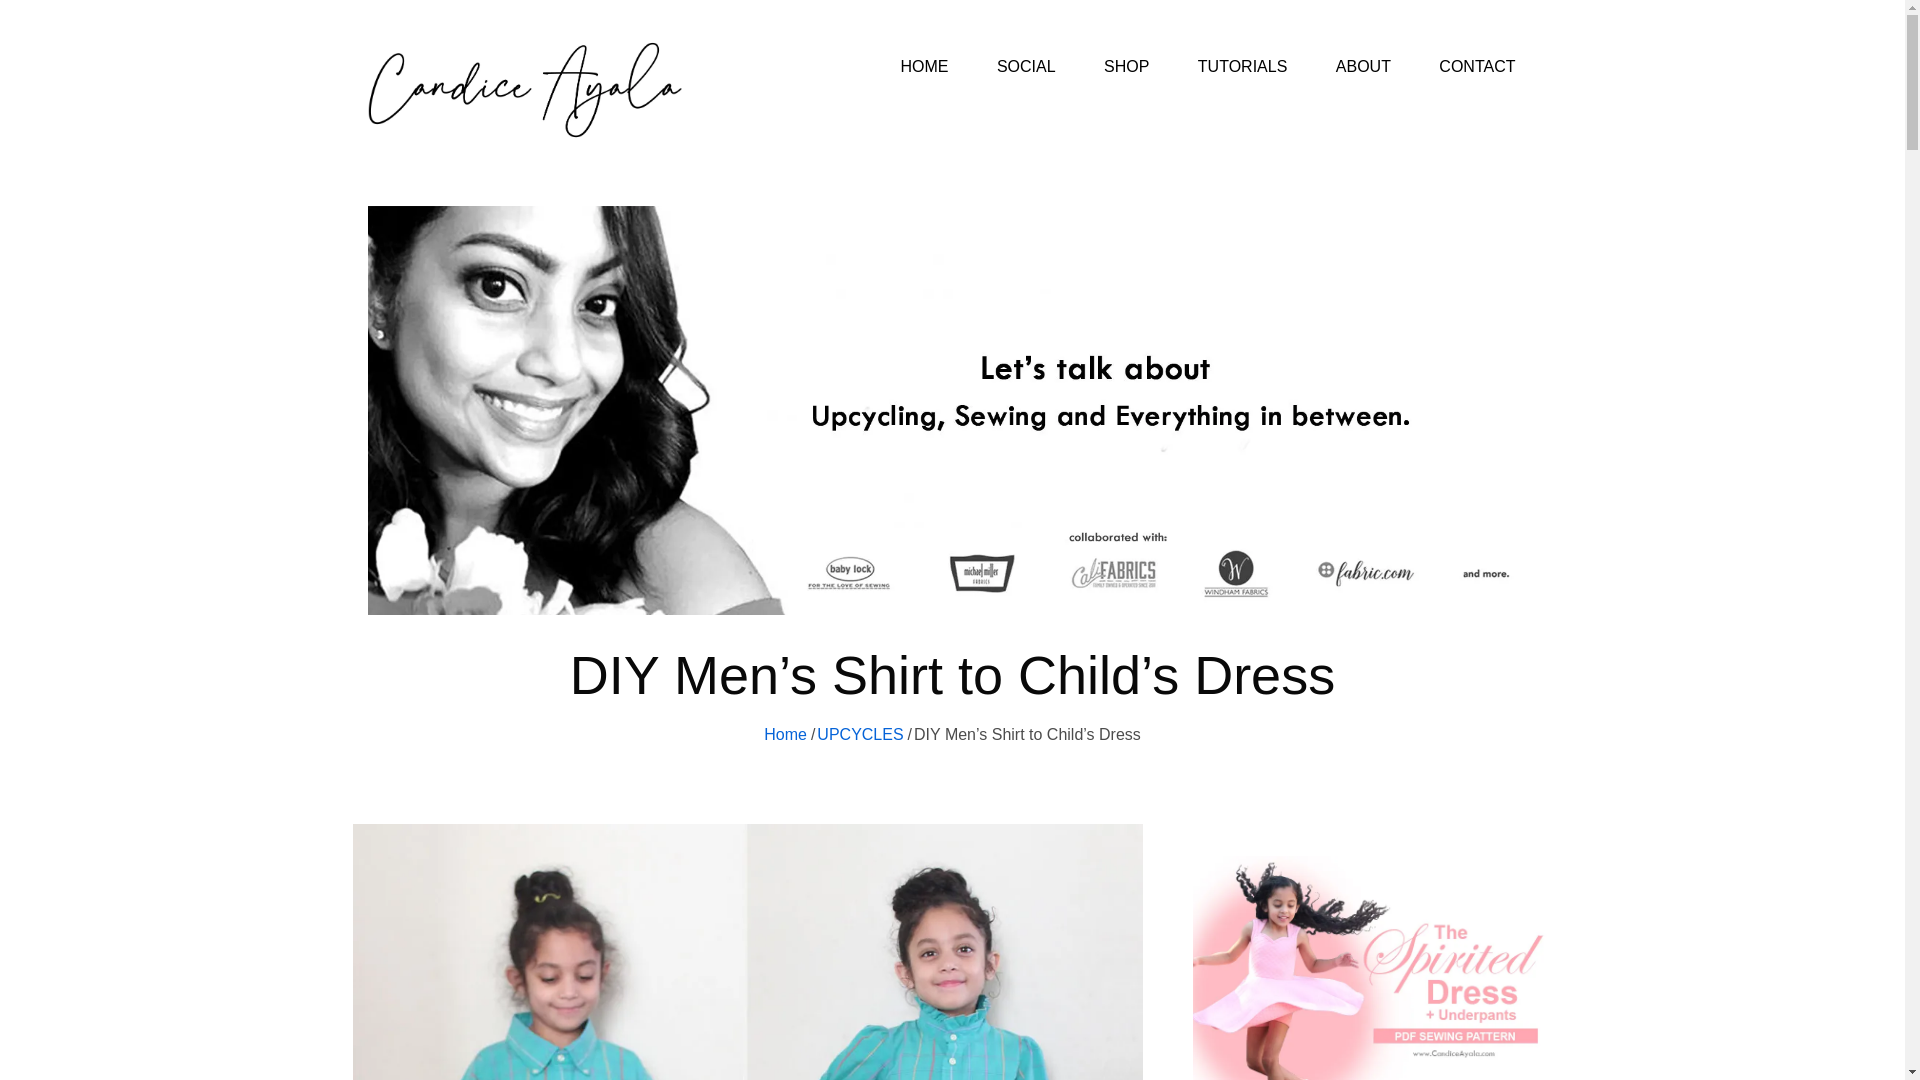 The width and height of the screenshot is (1920, 1080). What do you see at coordinates (1476, 66) in the screenshot?
I see `CONTACT` at bounding box center [1476, 66].